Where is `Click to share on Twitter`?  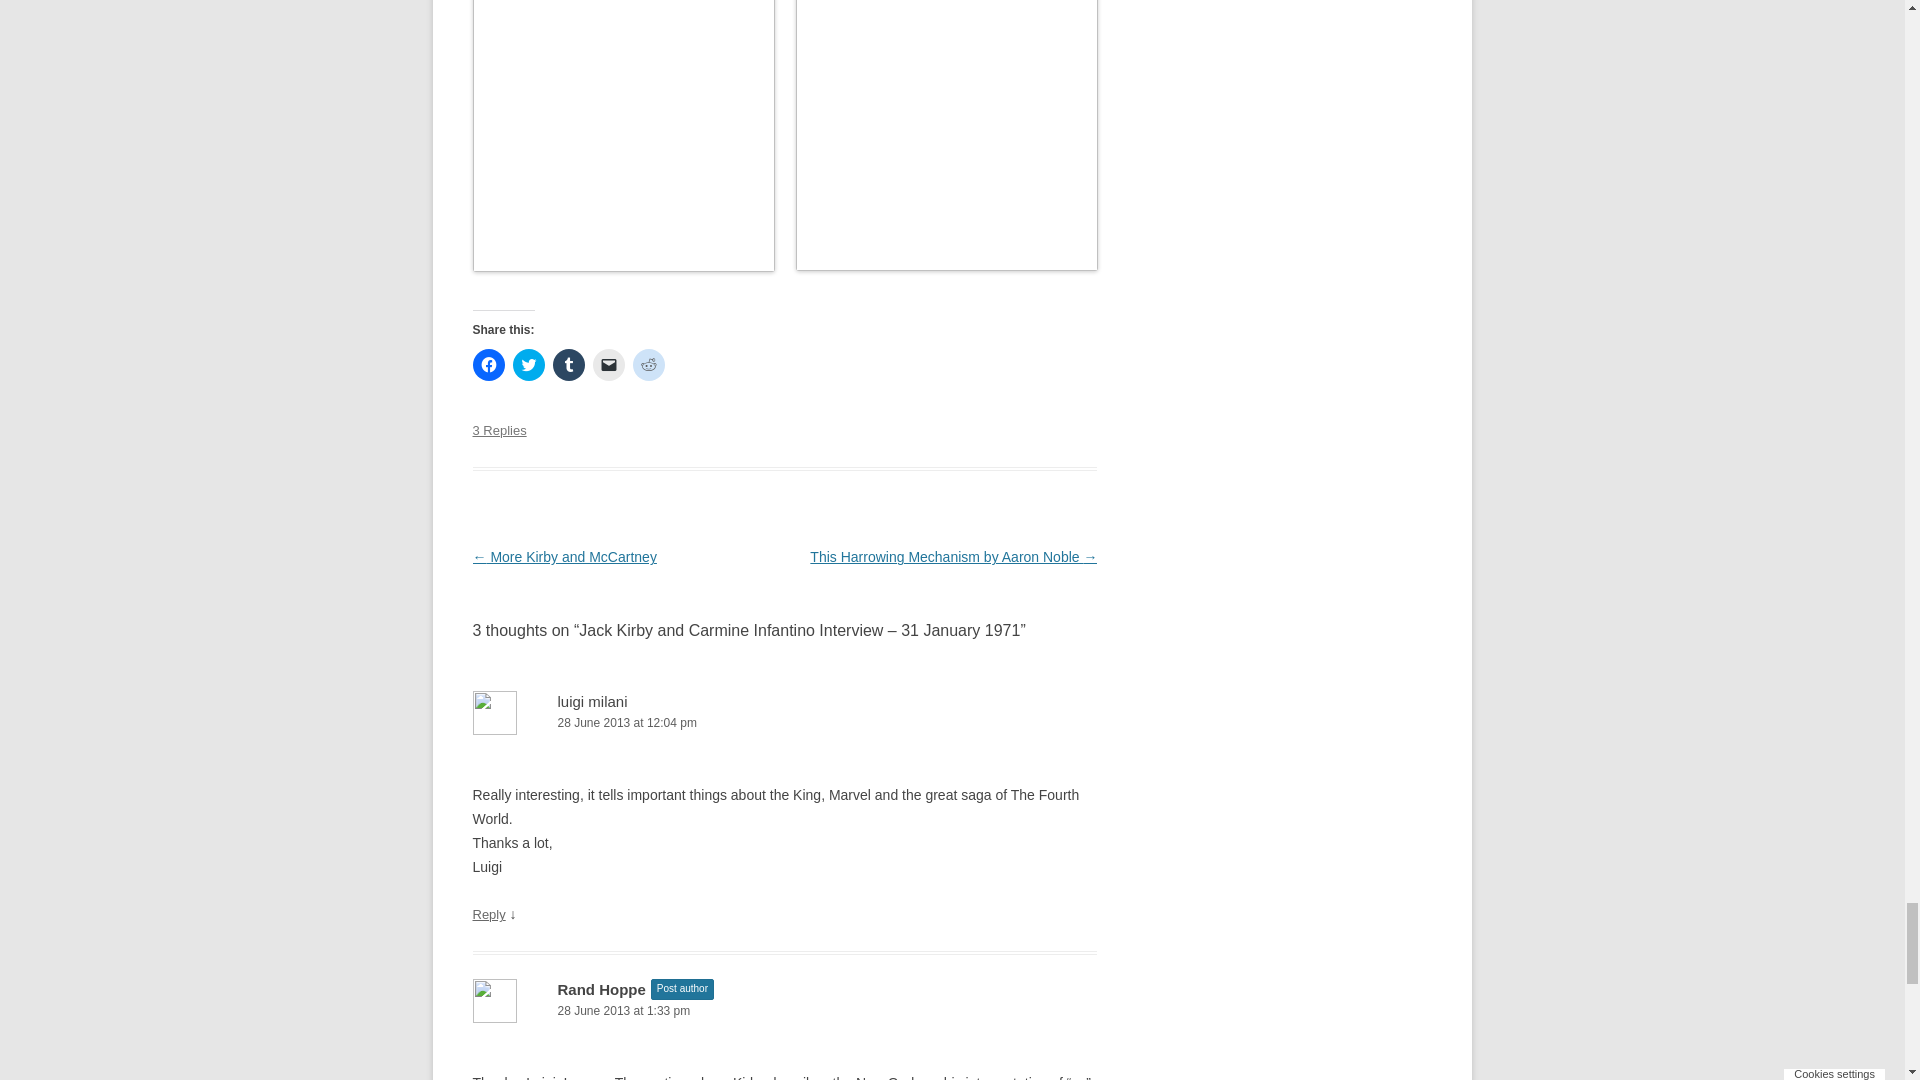 Click to share on Twitter is located at coordinates (528, 364).